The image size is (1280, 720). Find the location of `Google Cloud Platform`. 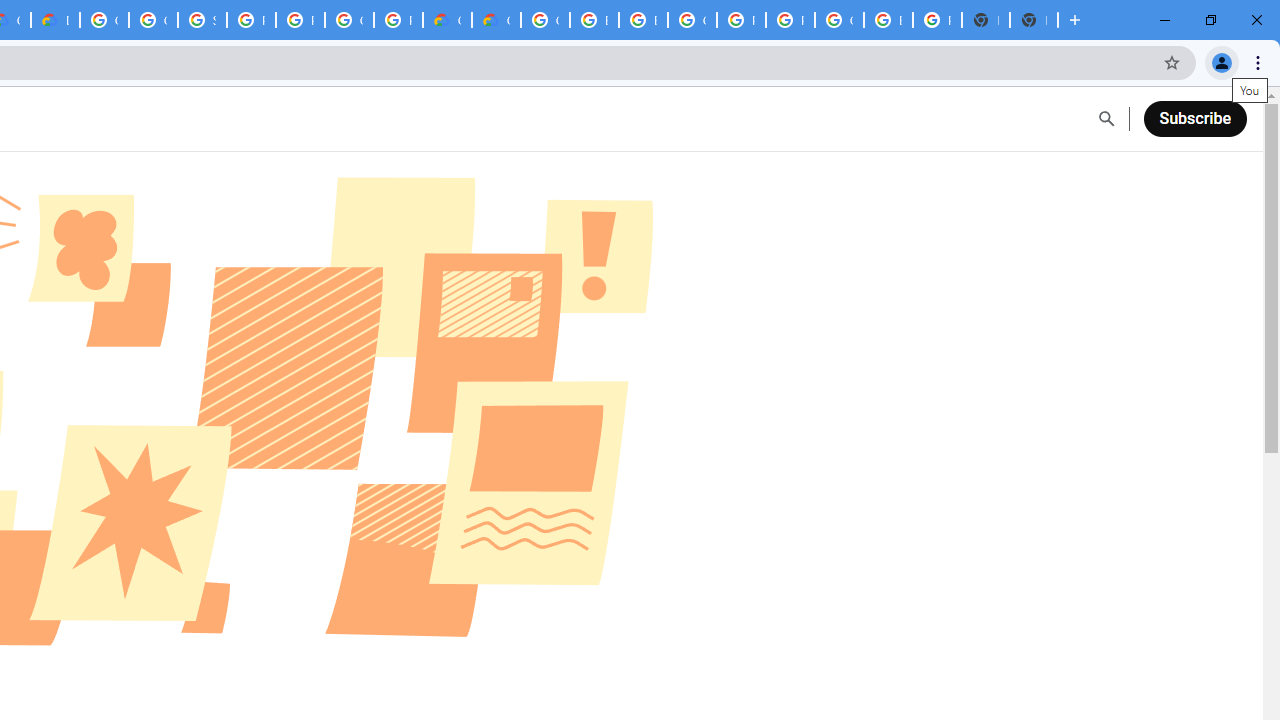

Google Cloud Platform is located at coordinates (839, 20).